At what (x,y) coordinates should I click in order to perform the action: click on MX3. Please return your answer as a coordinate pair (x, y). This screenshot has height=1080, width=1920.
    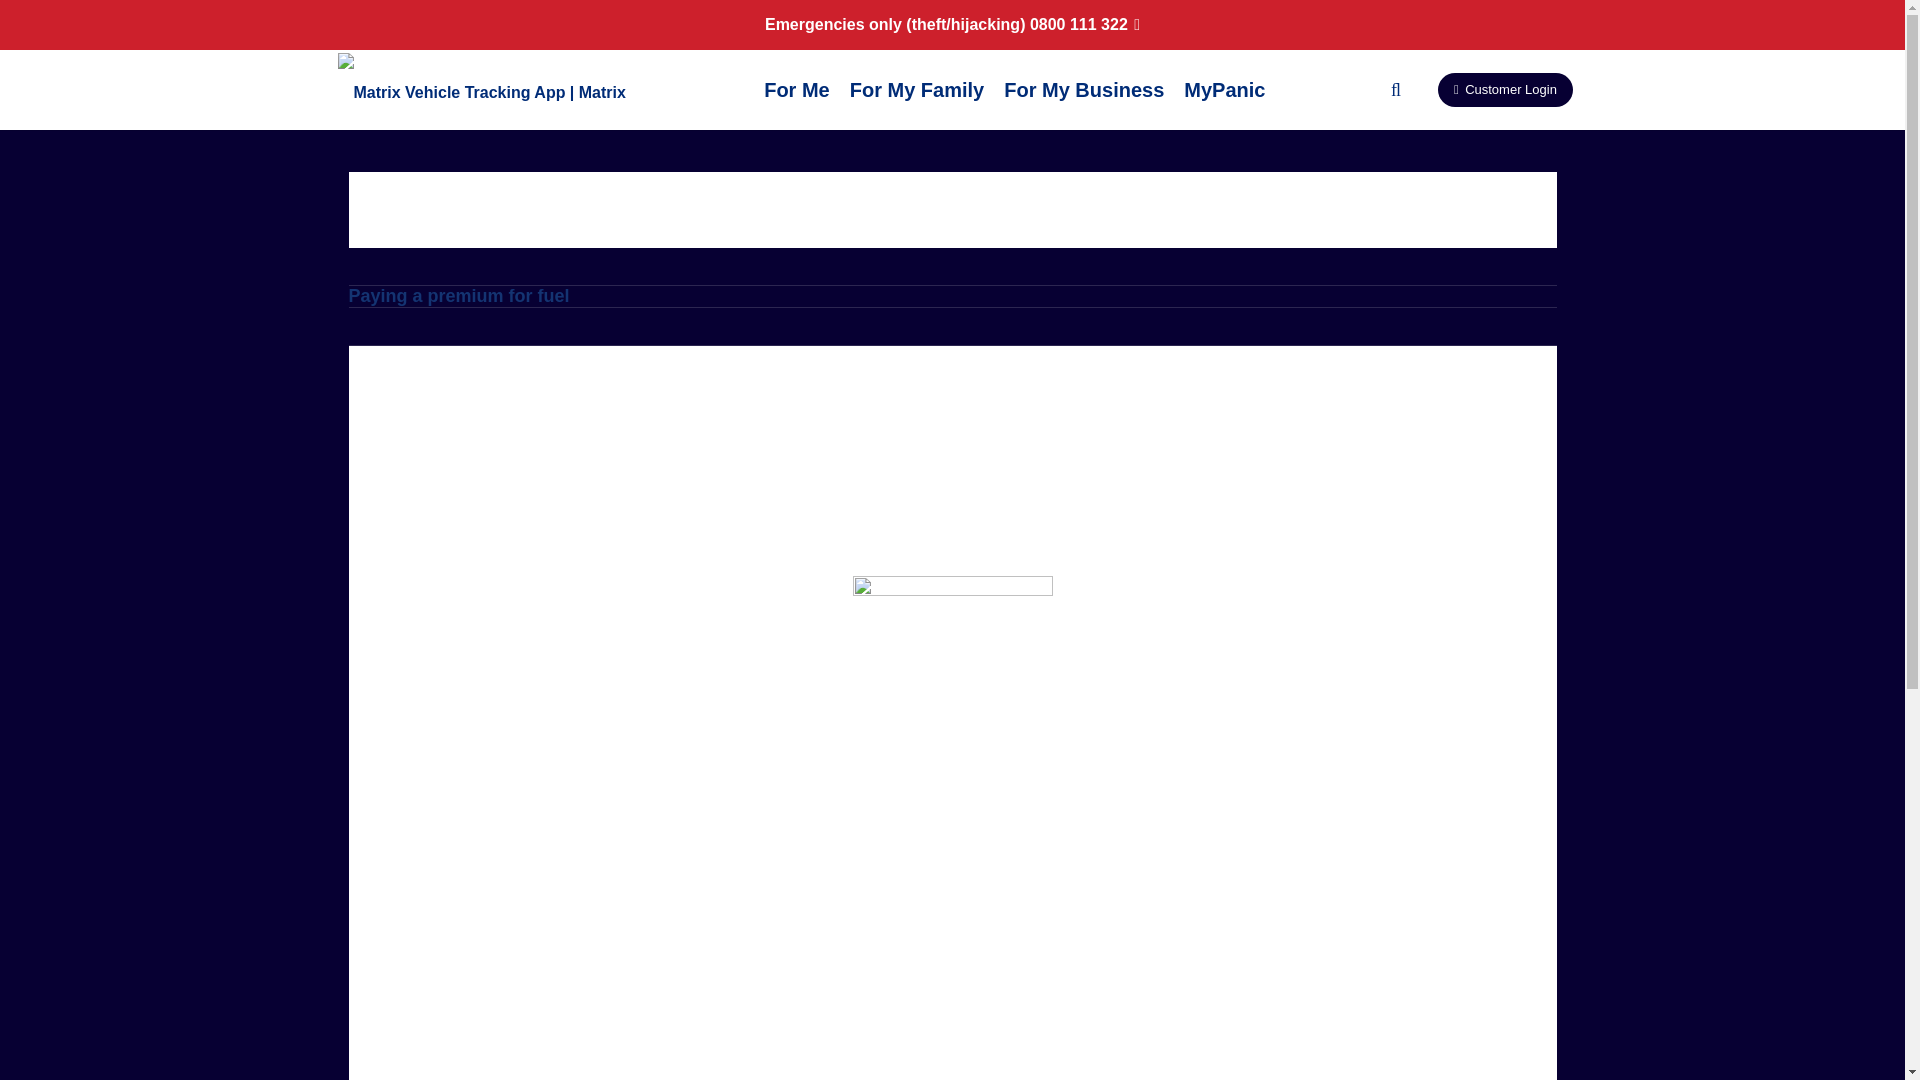
    Looking at the image, I should click on (471, 1068).